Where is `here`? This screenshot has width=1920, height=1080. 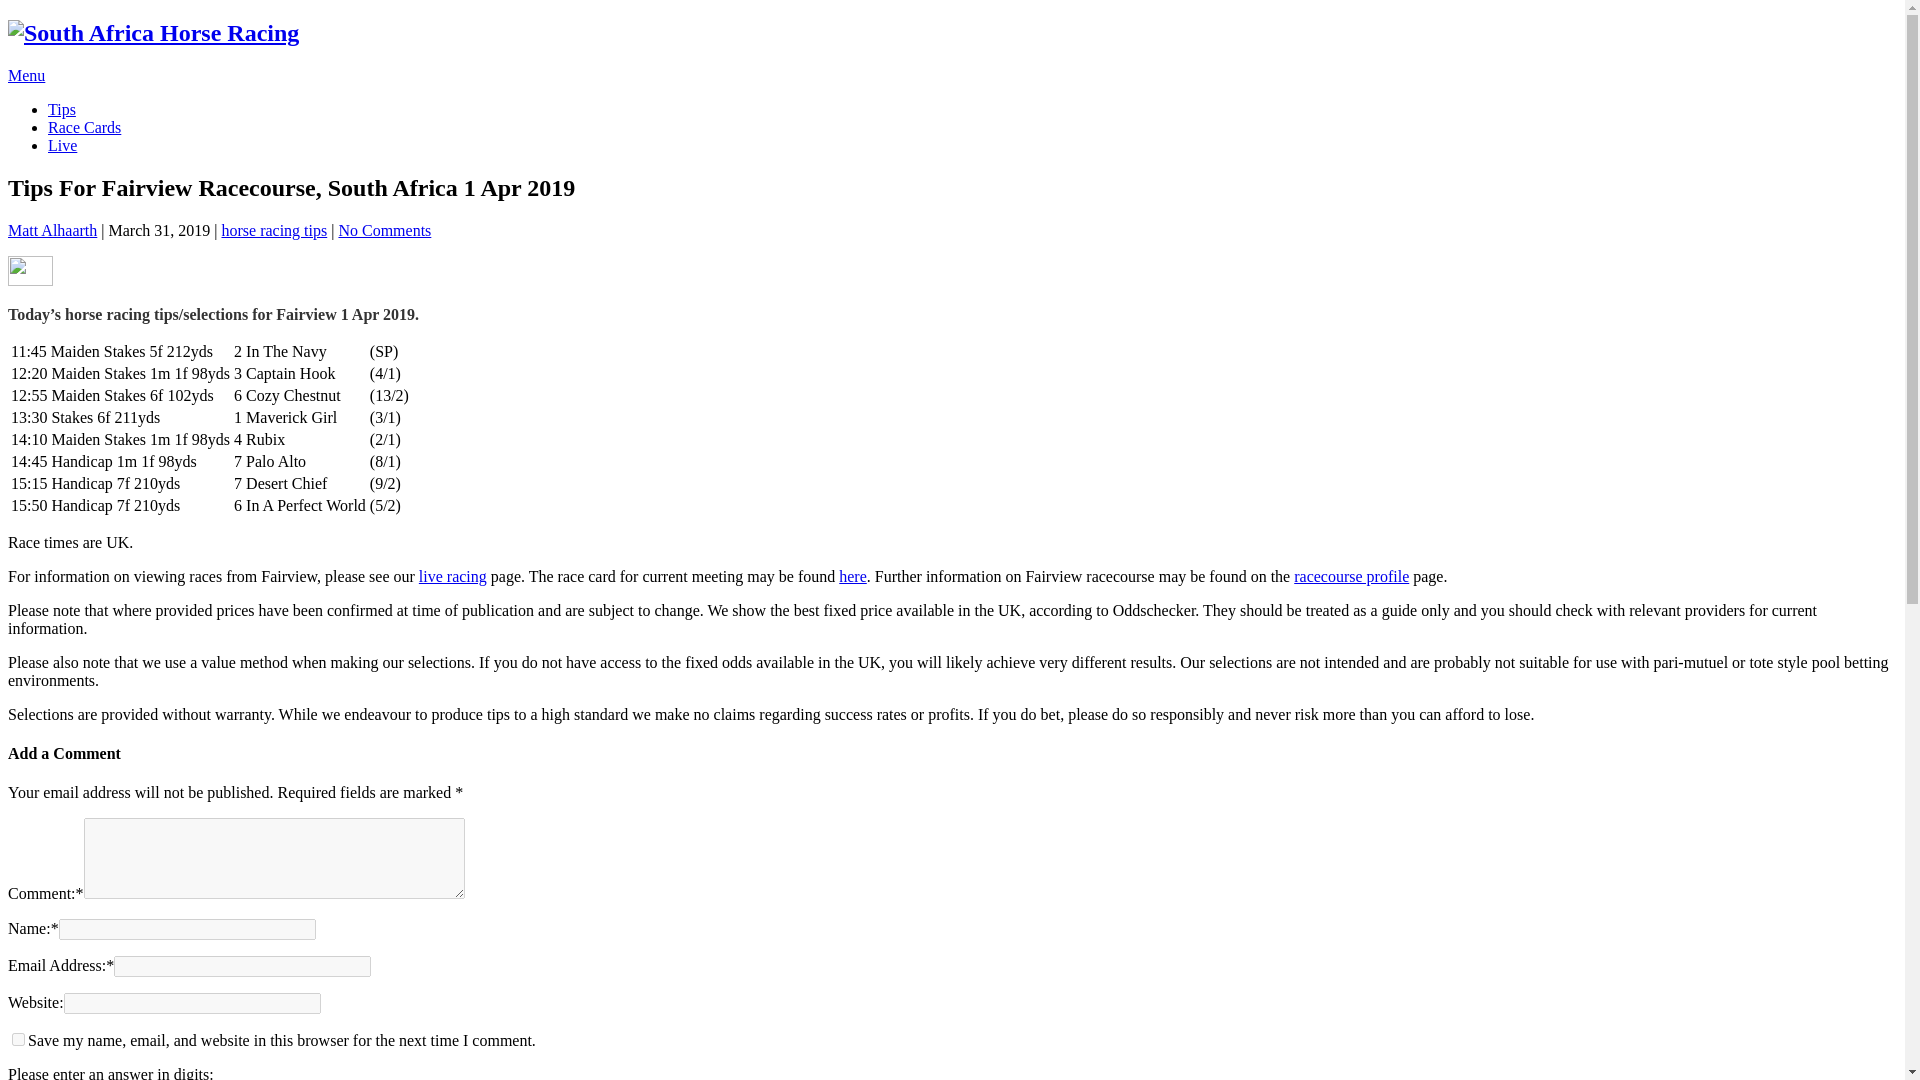
here is located at coordinates (853, 576).